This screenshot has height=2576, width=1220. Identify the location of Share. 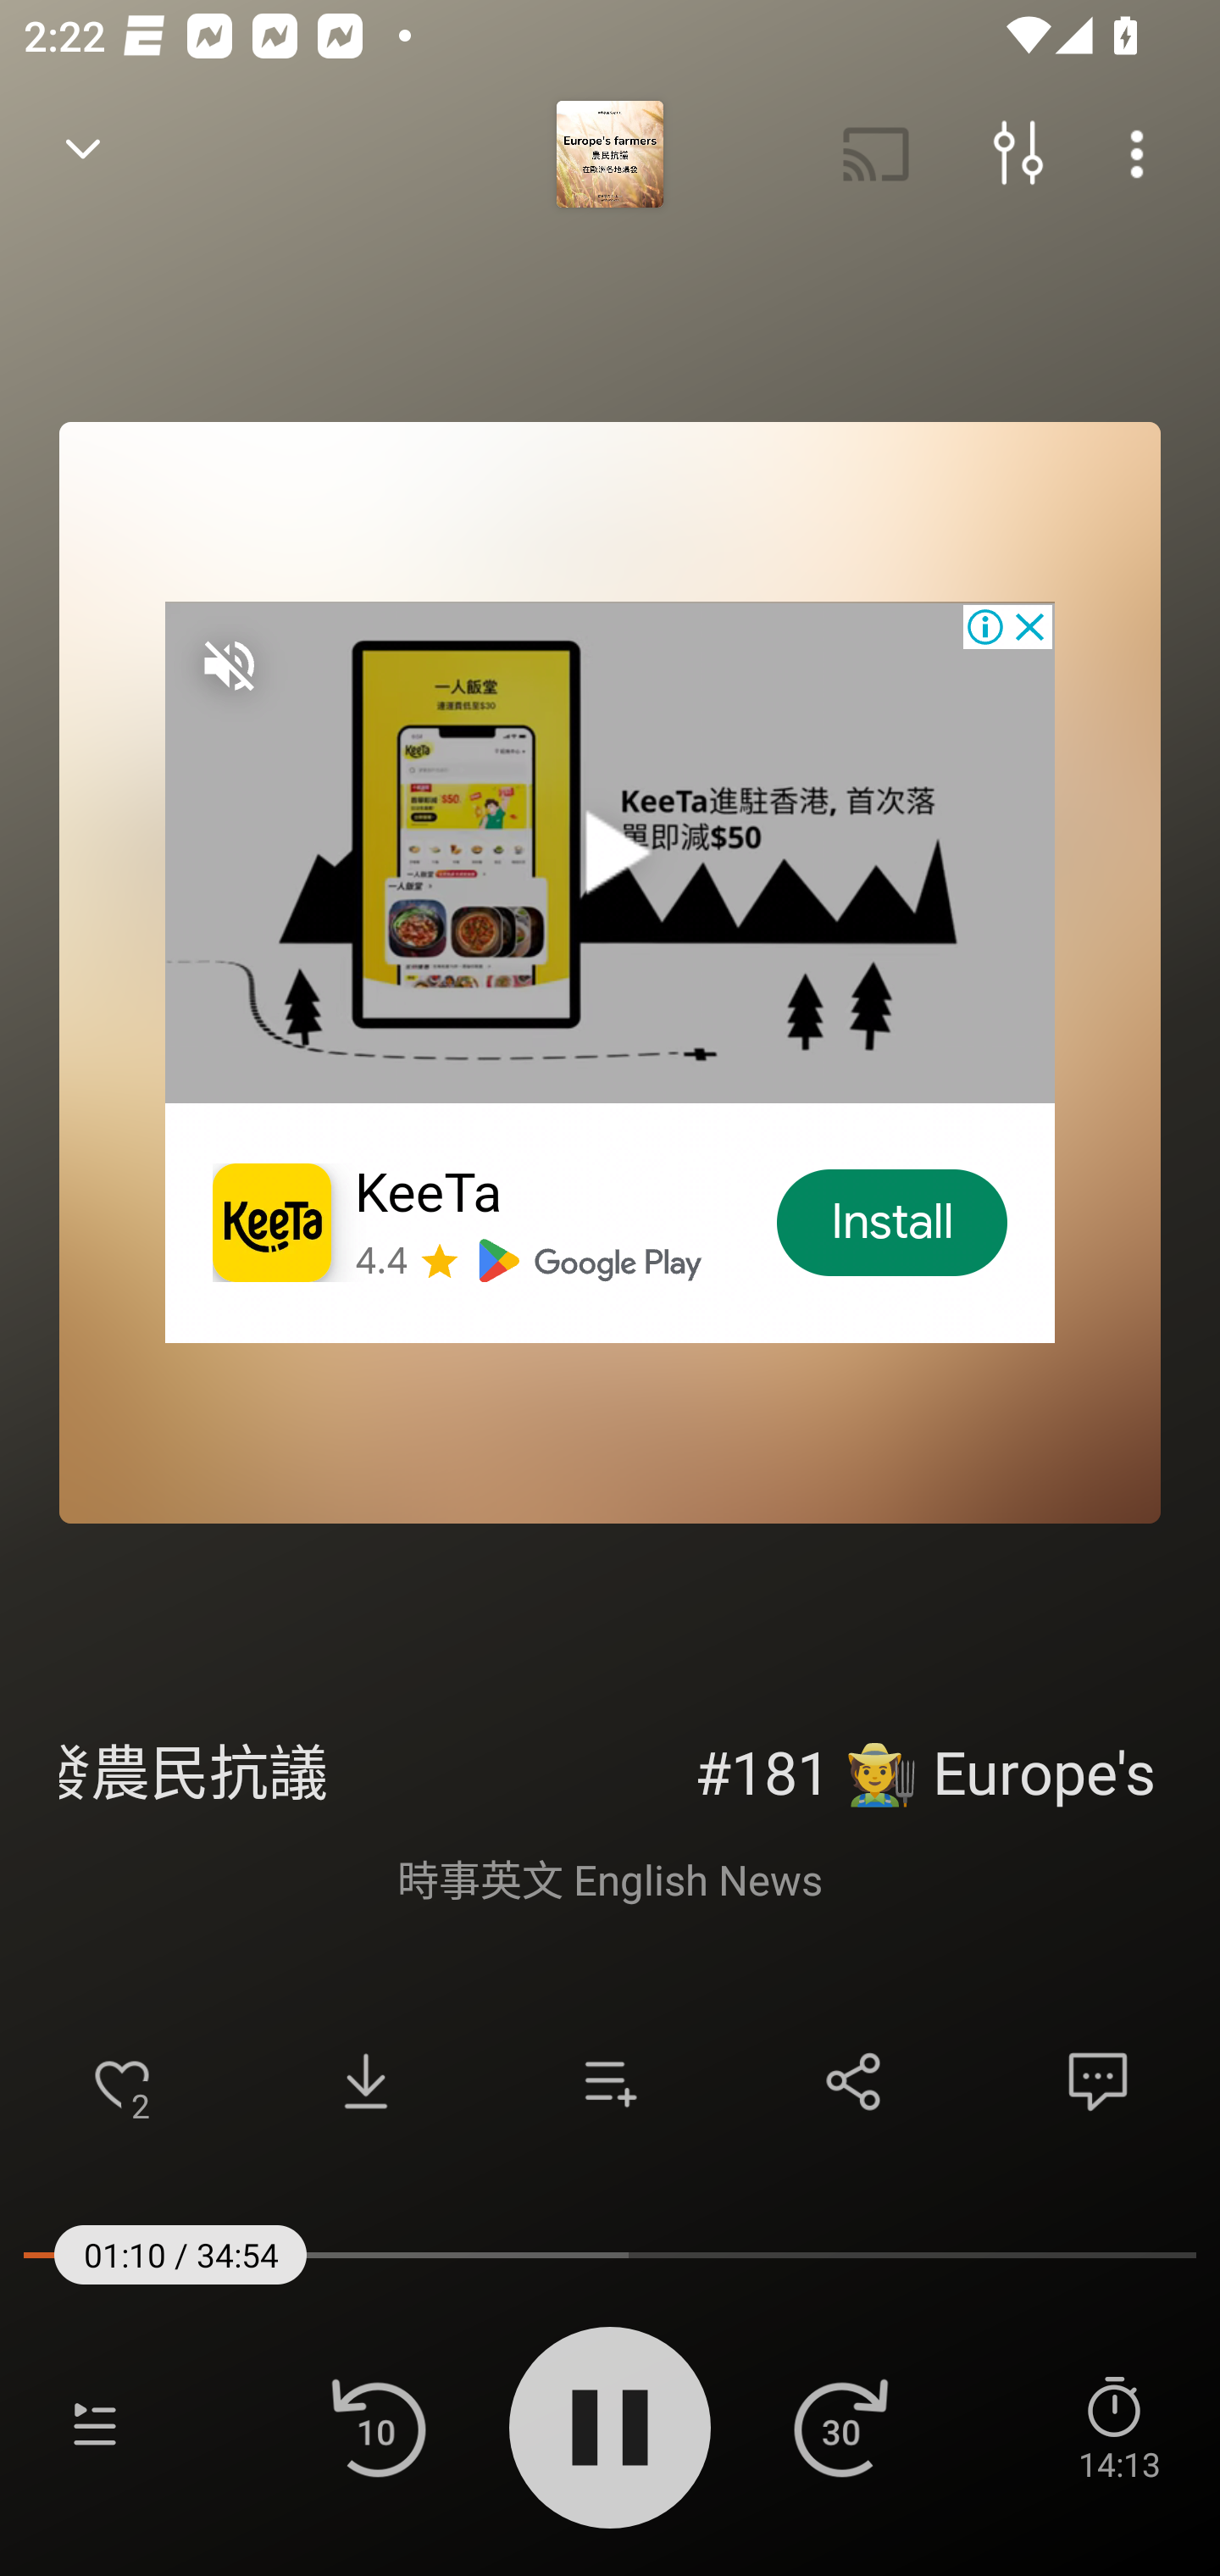
(854, 2081).